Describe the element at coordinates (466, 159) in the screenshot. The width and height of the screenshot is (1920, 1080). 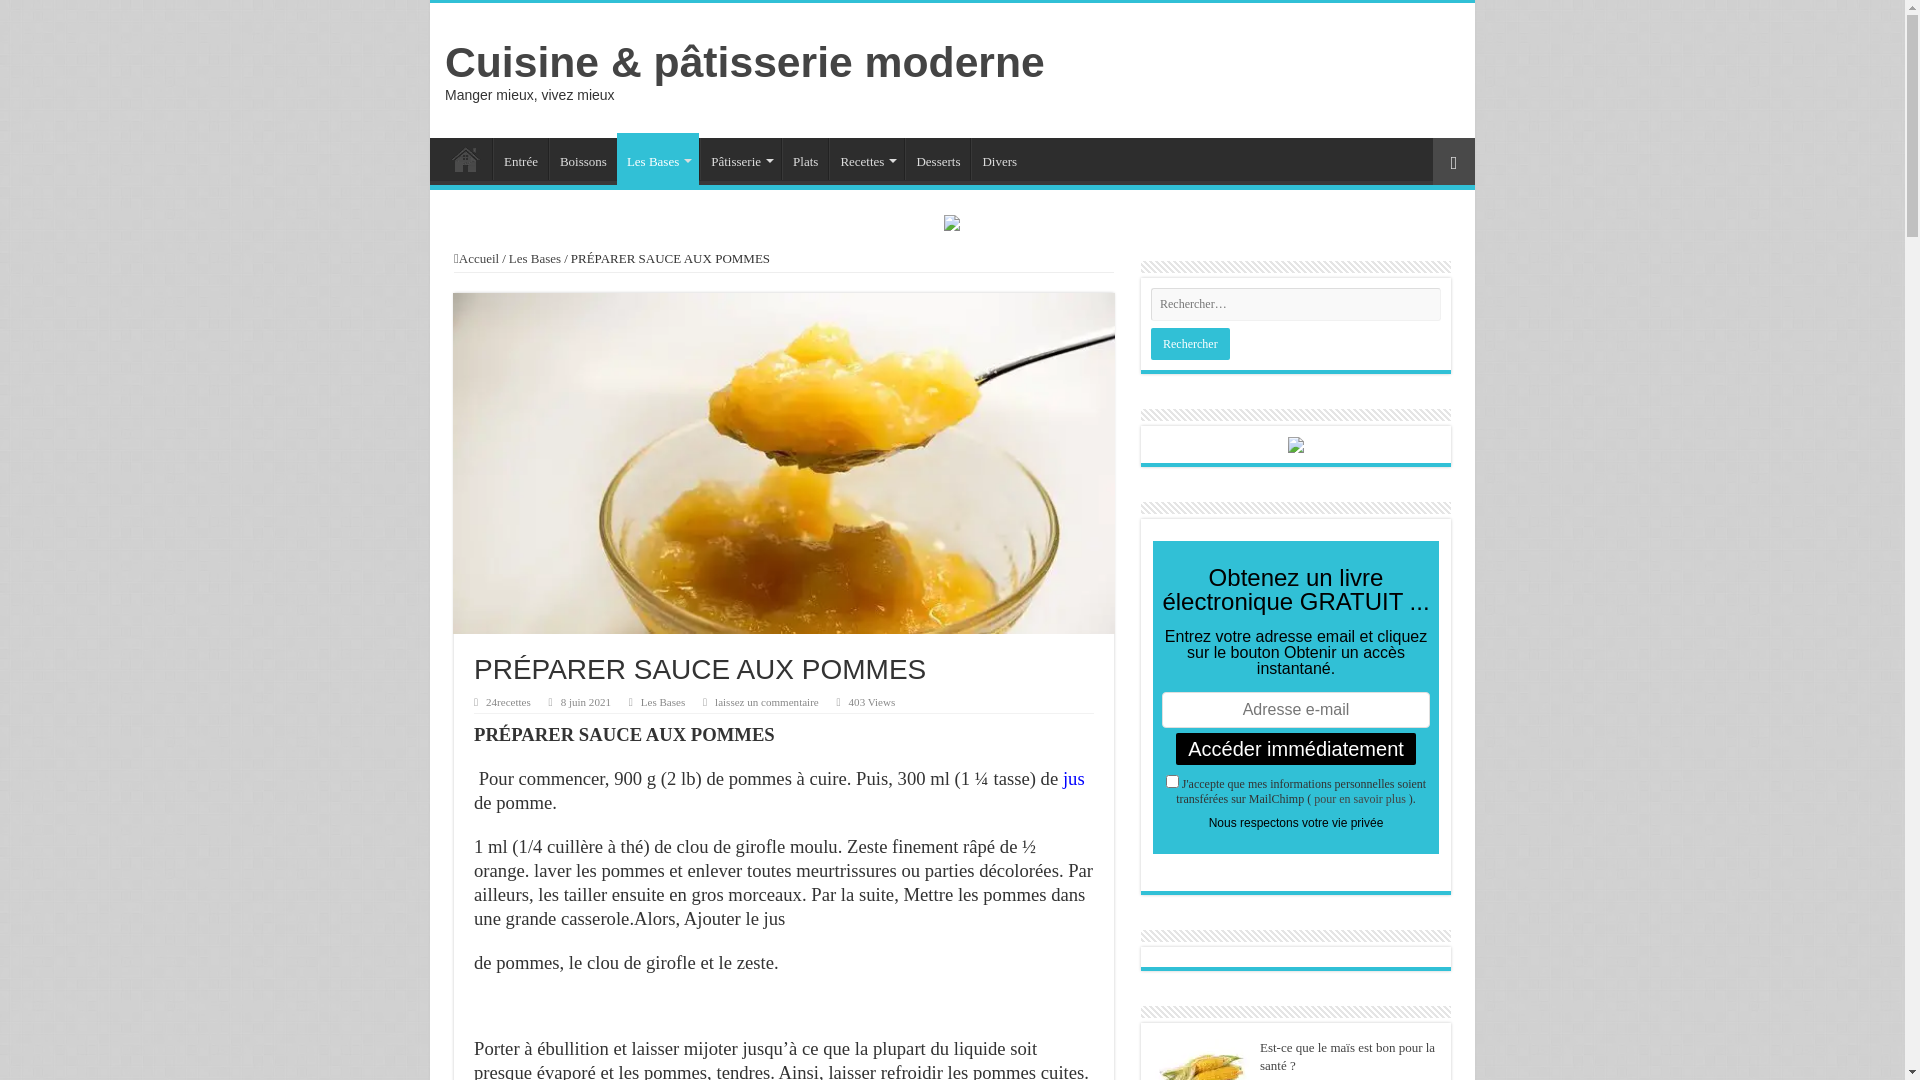
I see `Accueil` at that location.